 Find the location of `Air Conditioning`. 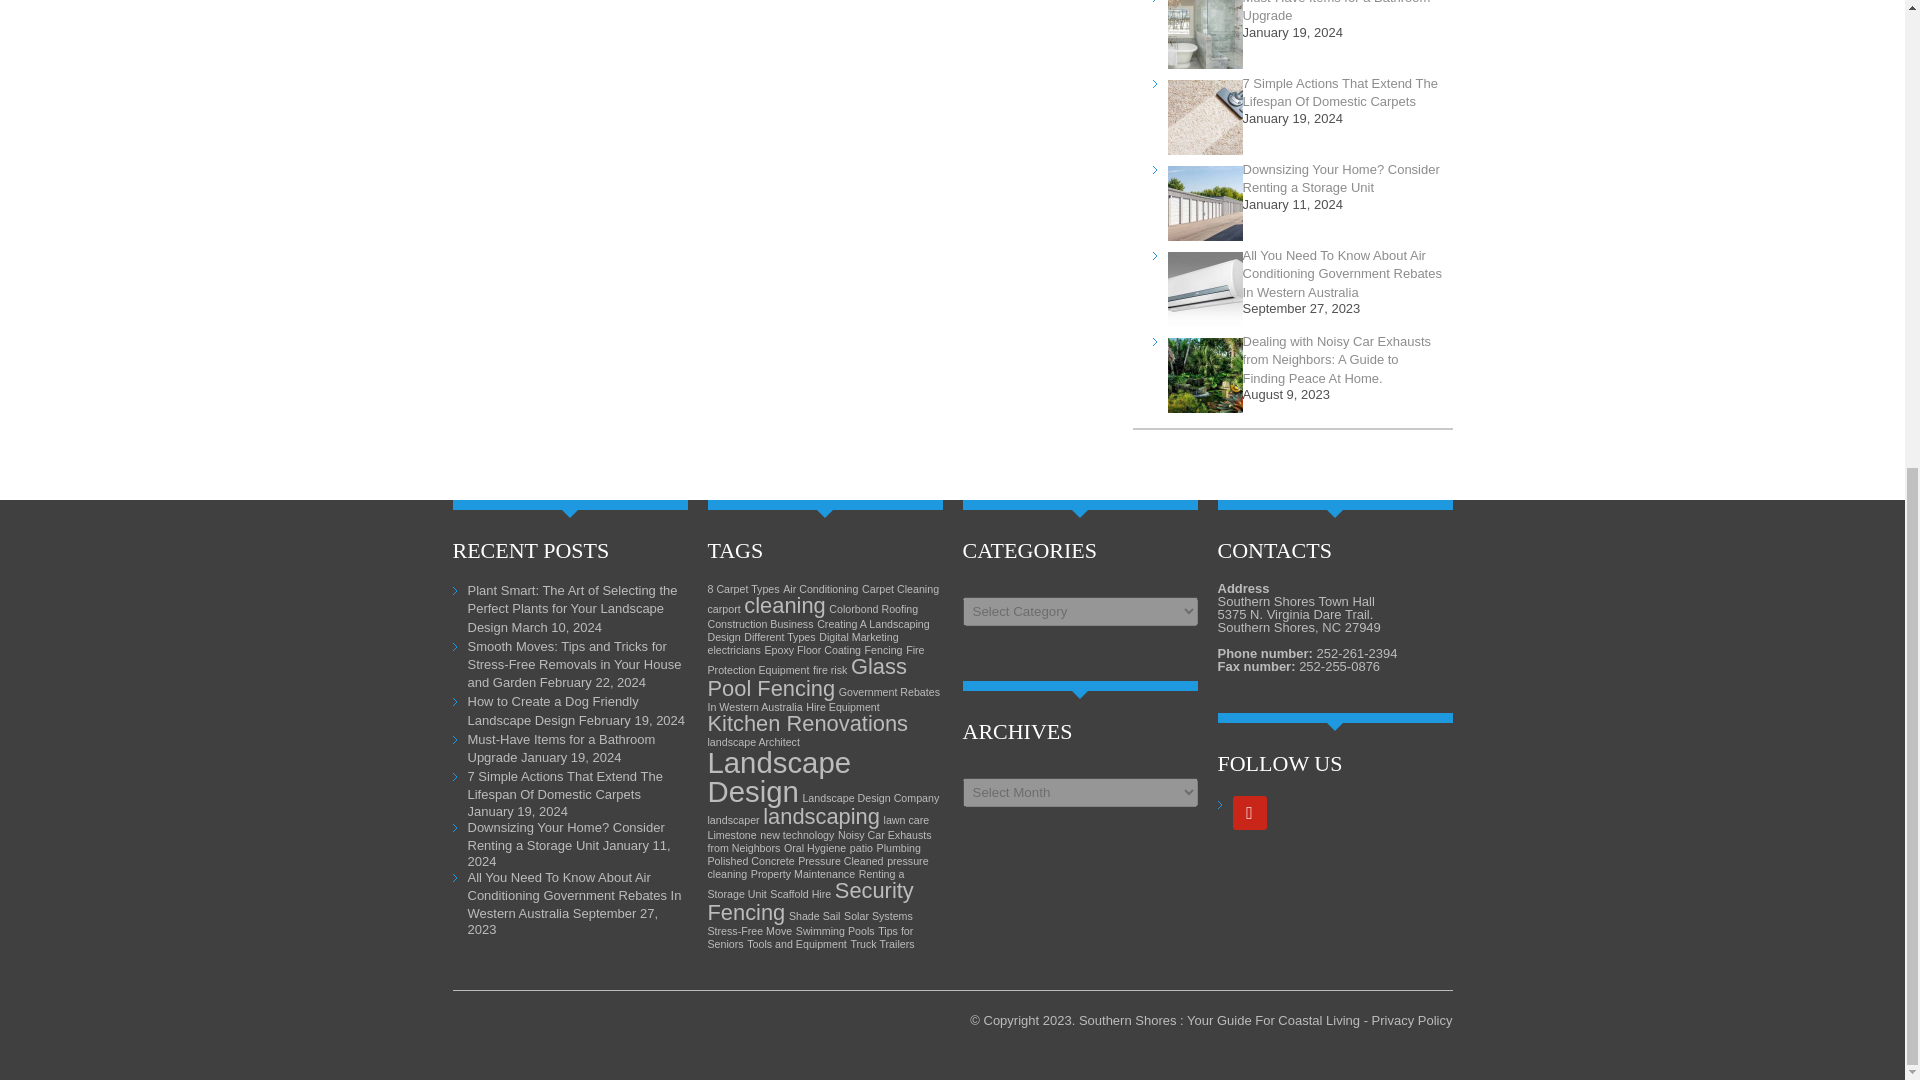

Air Conditioning is located at coordinates (820, 589).